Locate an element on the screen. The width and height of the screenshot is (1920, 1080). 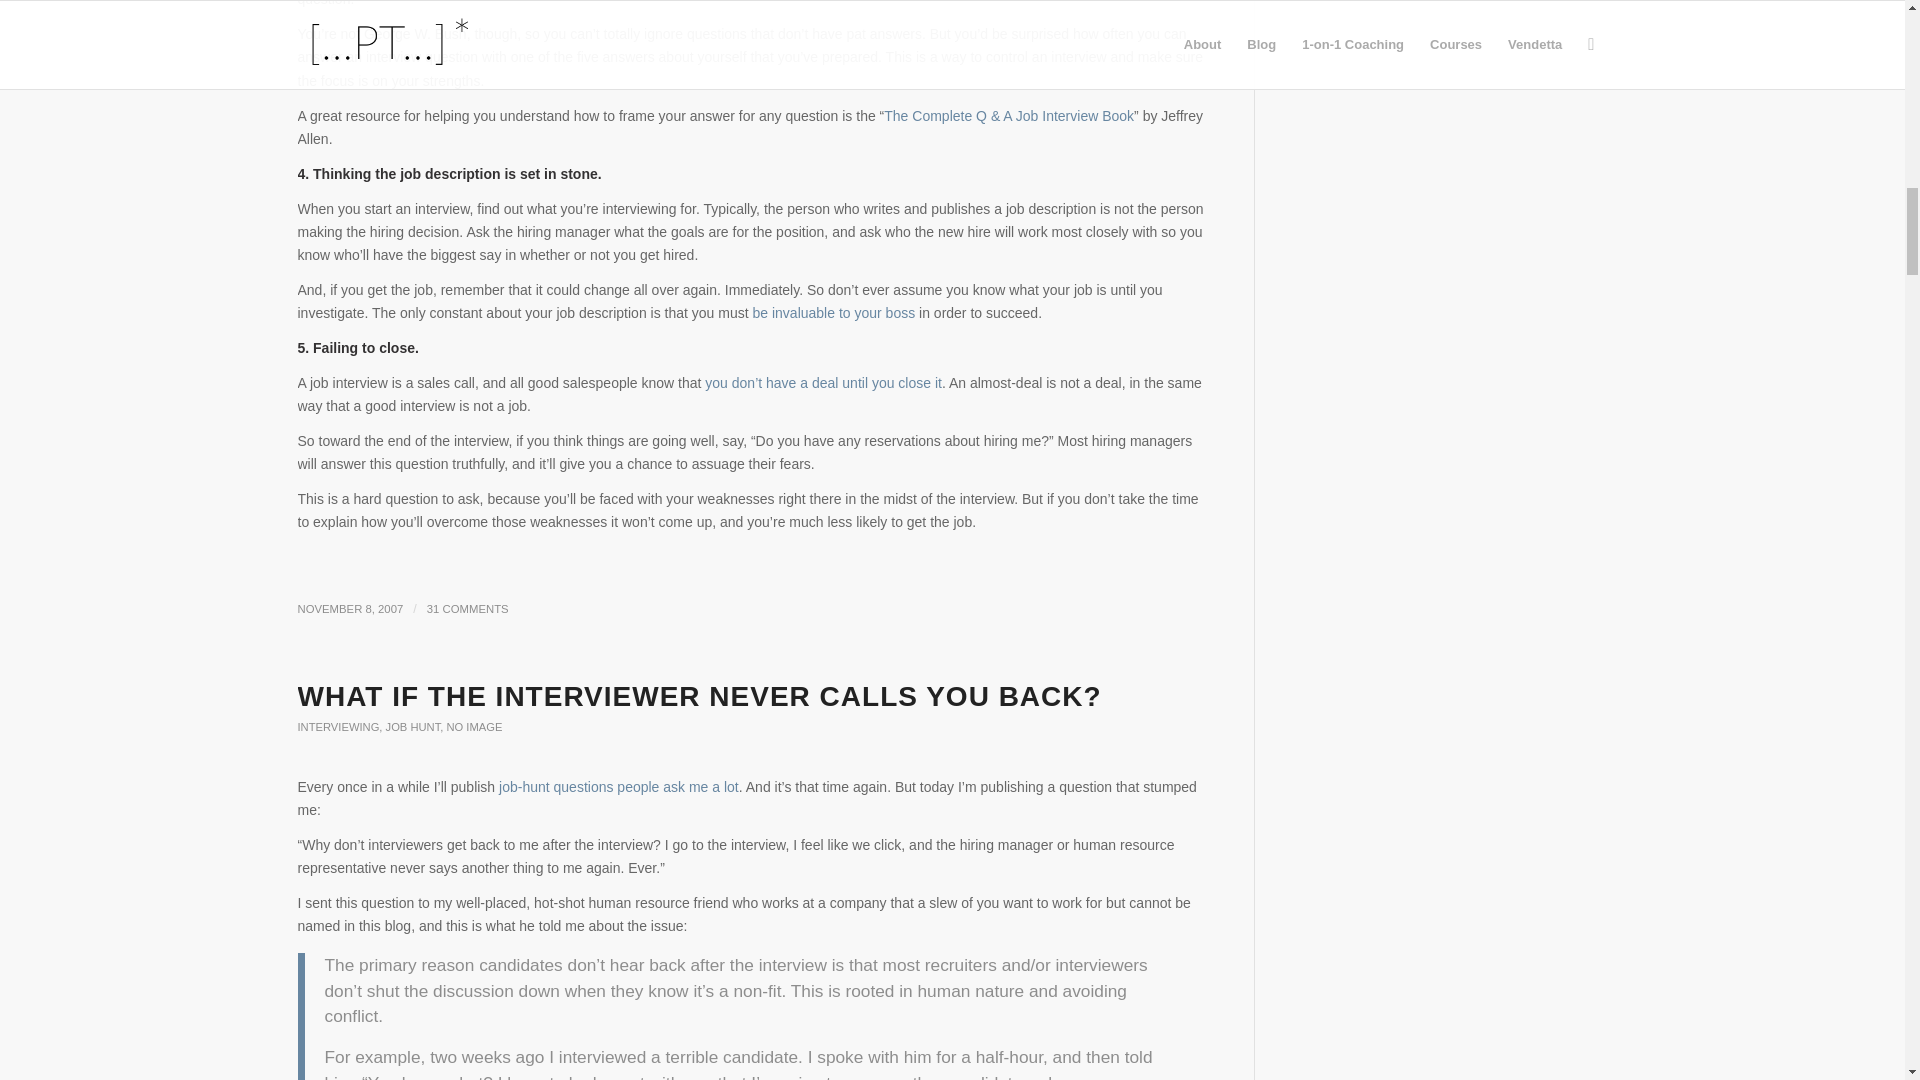
be invaluable to your boss is located at coordinates (834, 312).